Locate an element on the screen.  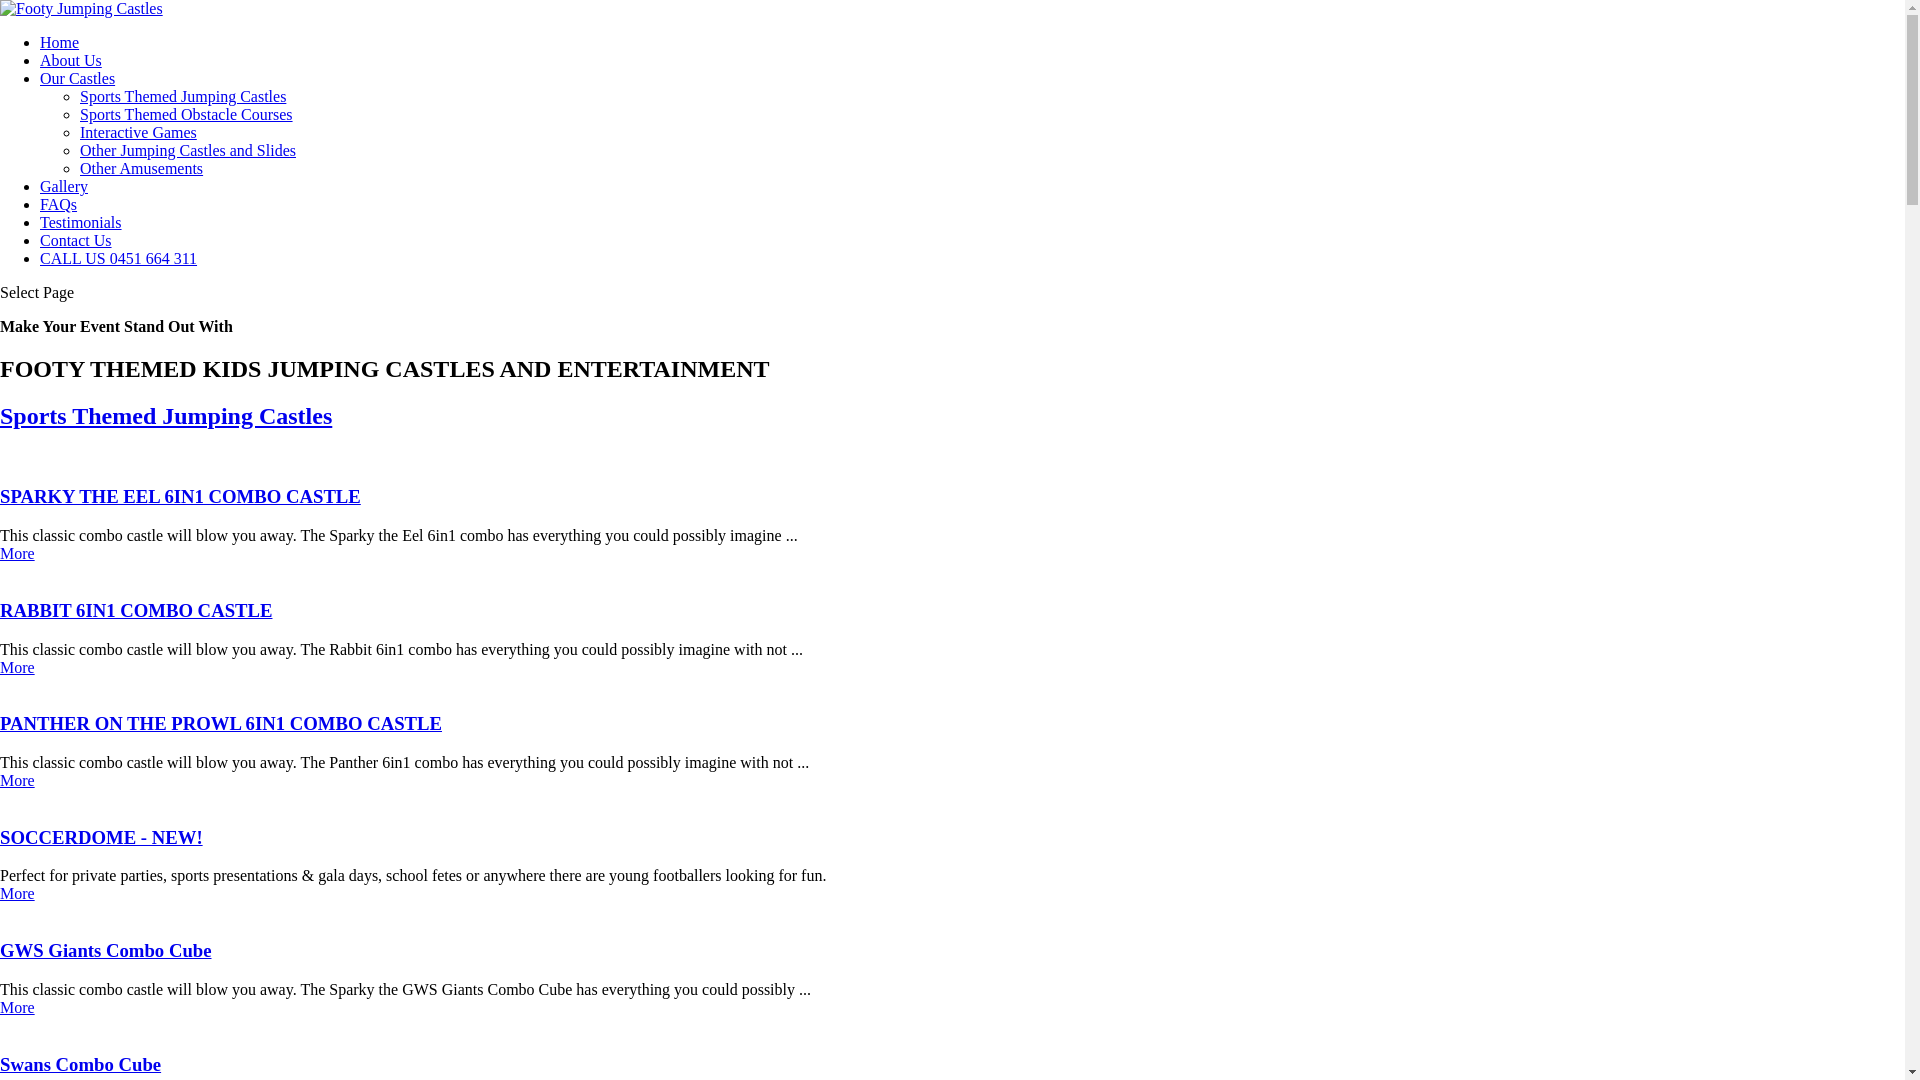
SPARKY THE EEL 6IN1 COMBO CASTLE is located at coordinates (952, 516).